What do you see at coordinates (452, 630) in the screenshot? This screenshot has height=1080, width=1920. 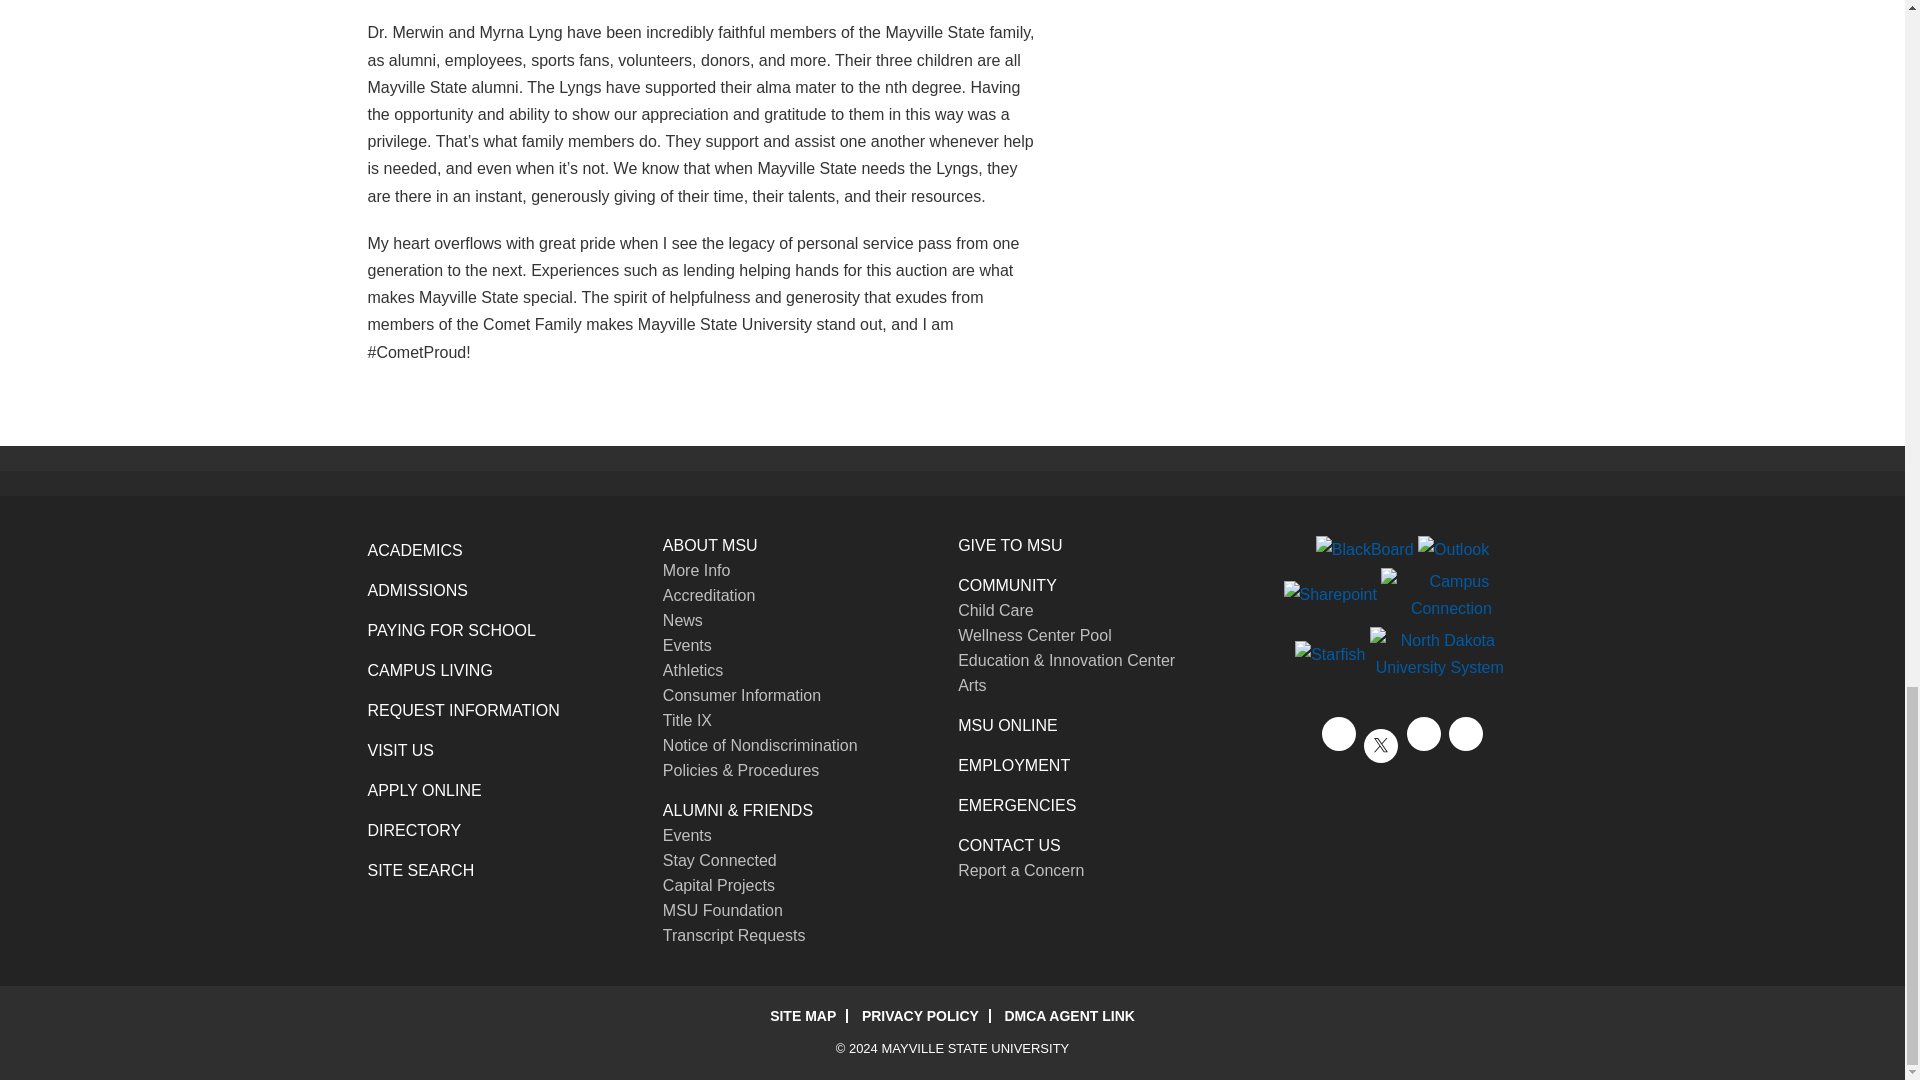 I see `Paying for School` at bounding box center [452, 630].